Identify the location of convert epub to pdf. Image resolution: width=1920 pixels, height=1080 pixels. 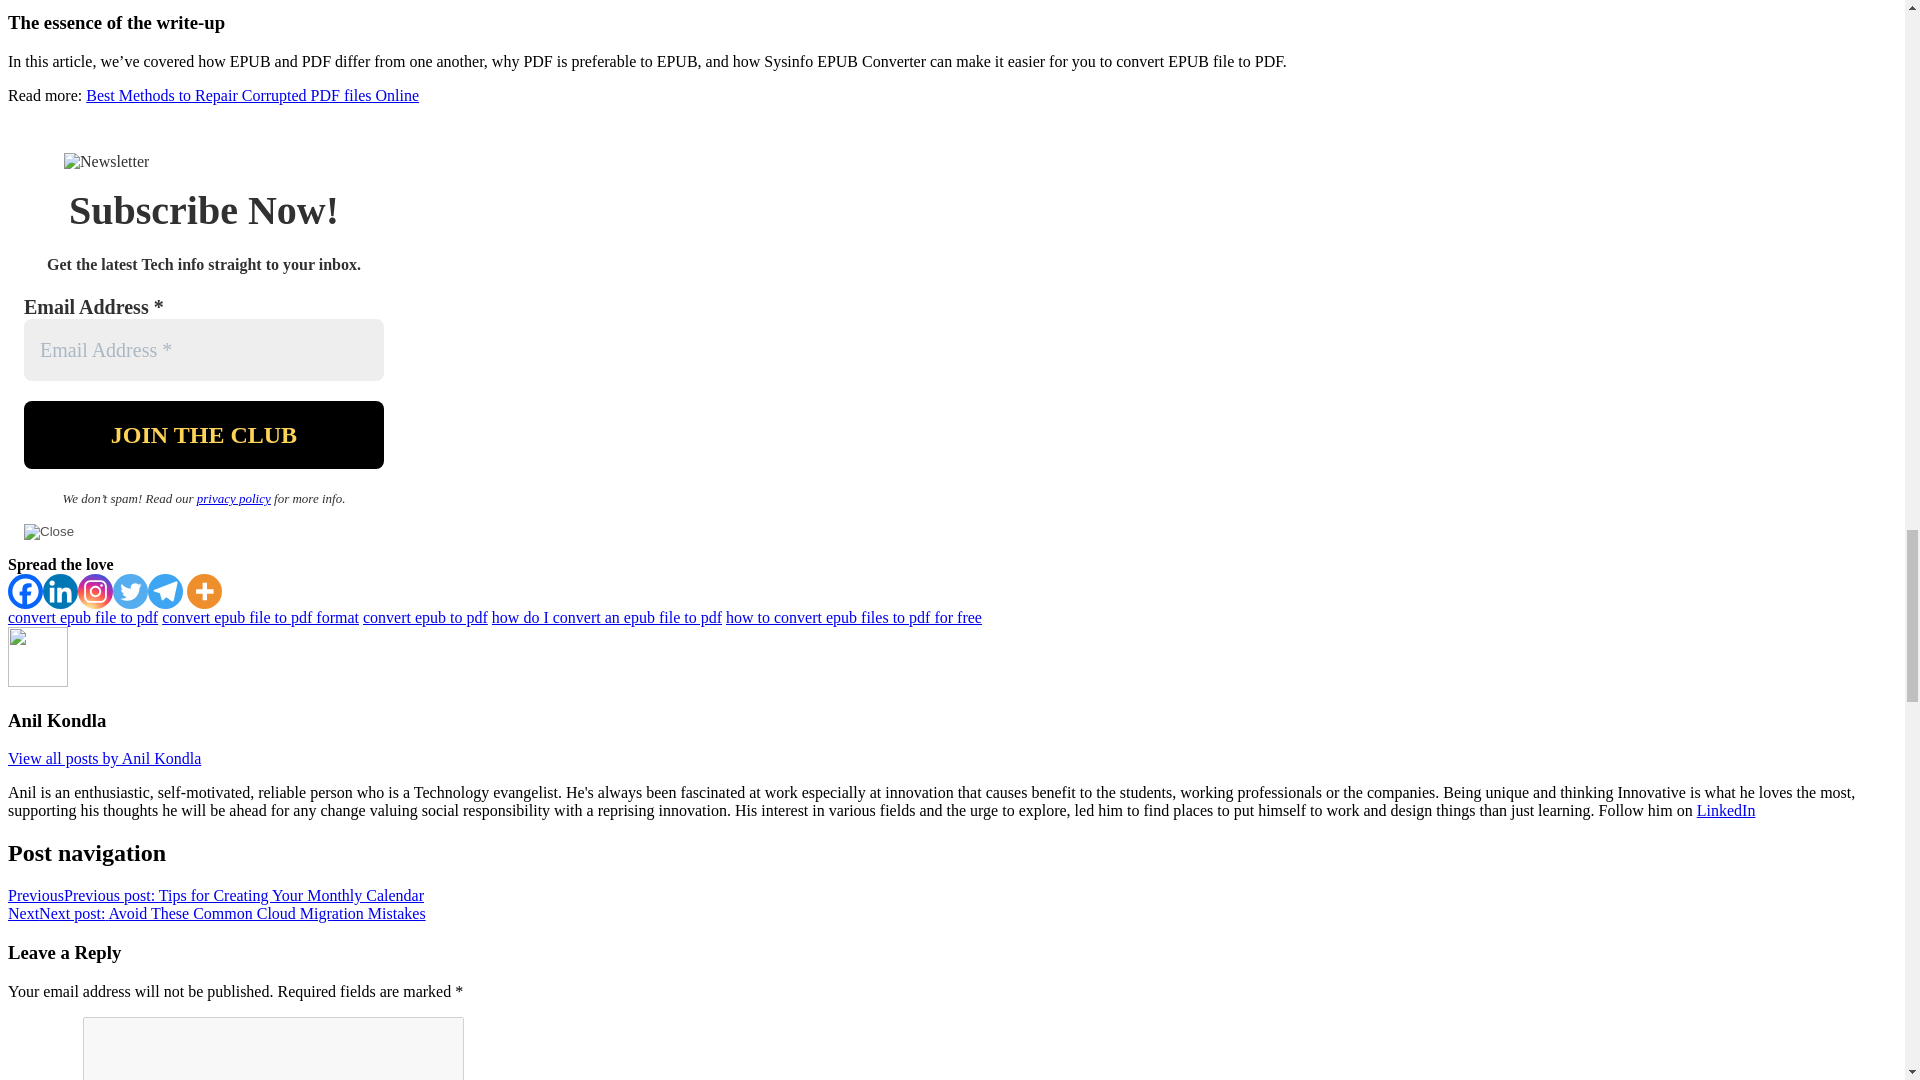
(424, 618).